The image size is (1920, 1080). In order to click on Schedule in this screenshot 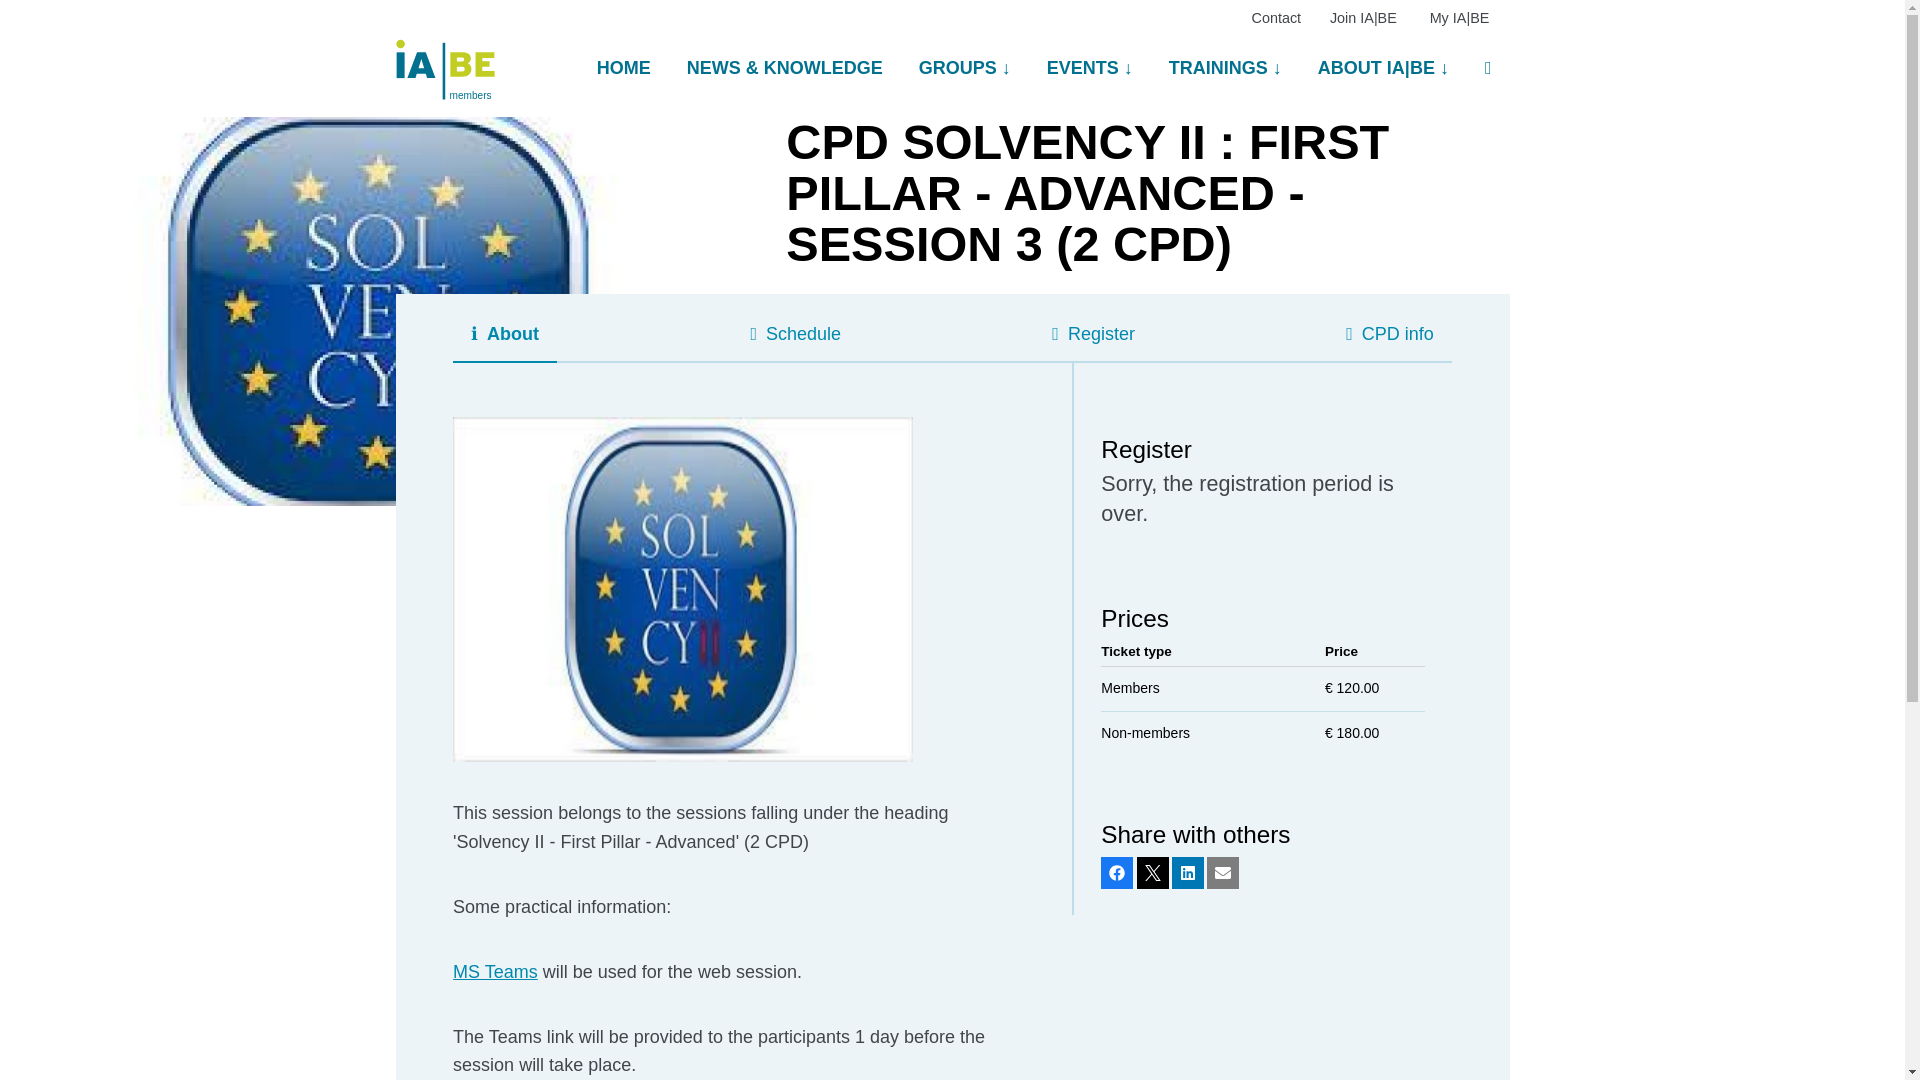, I will do `click(794, 333)`.